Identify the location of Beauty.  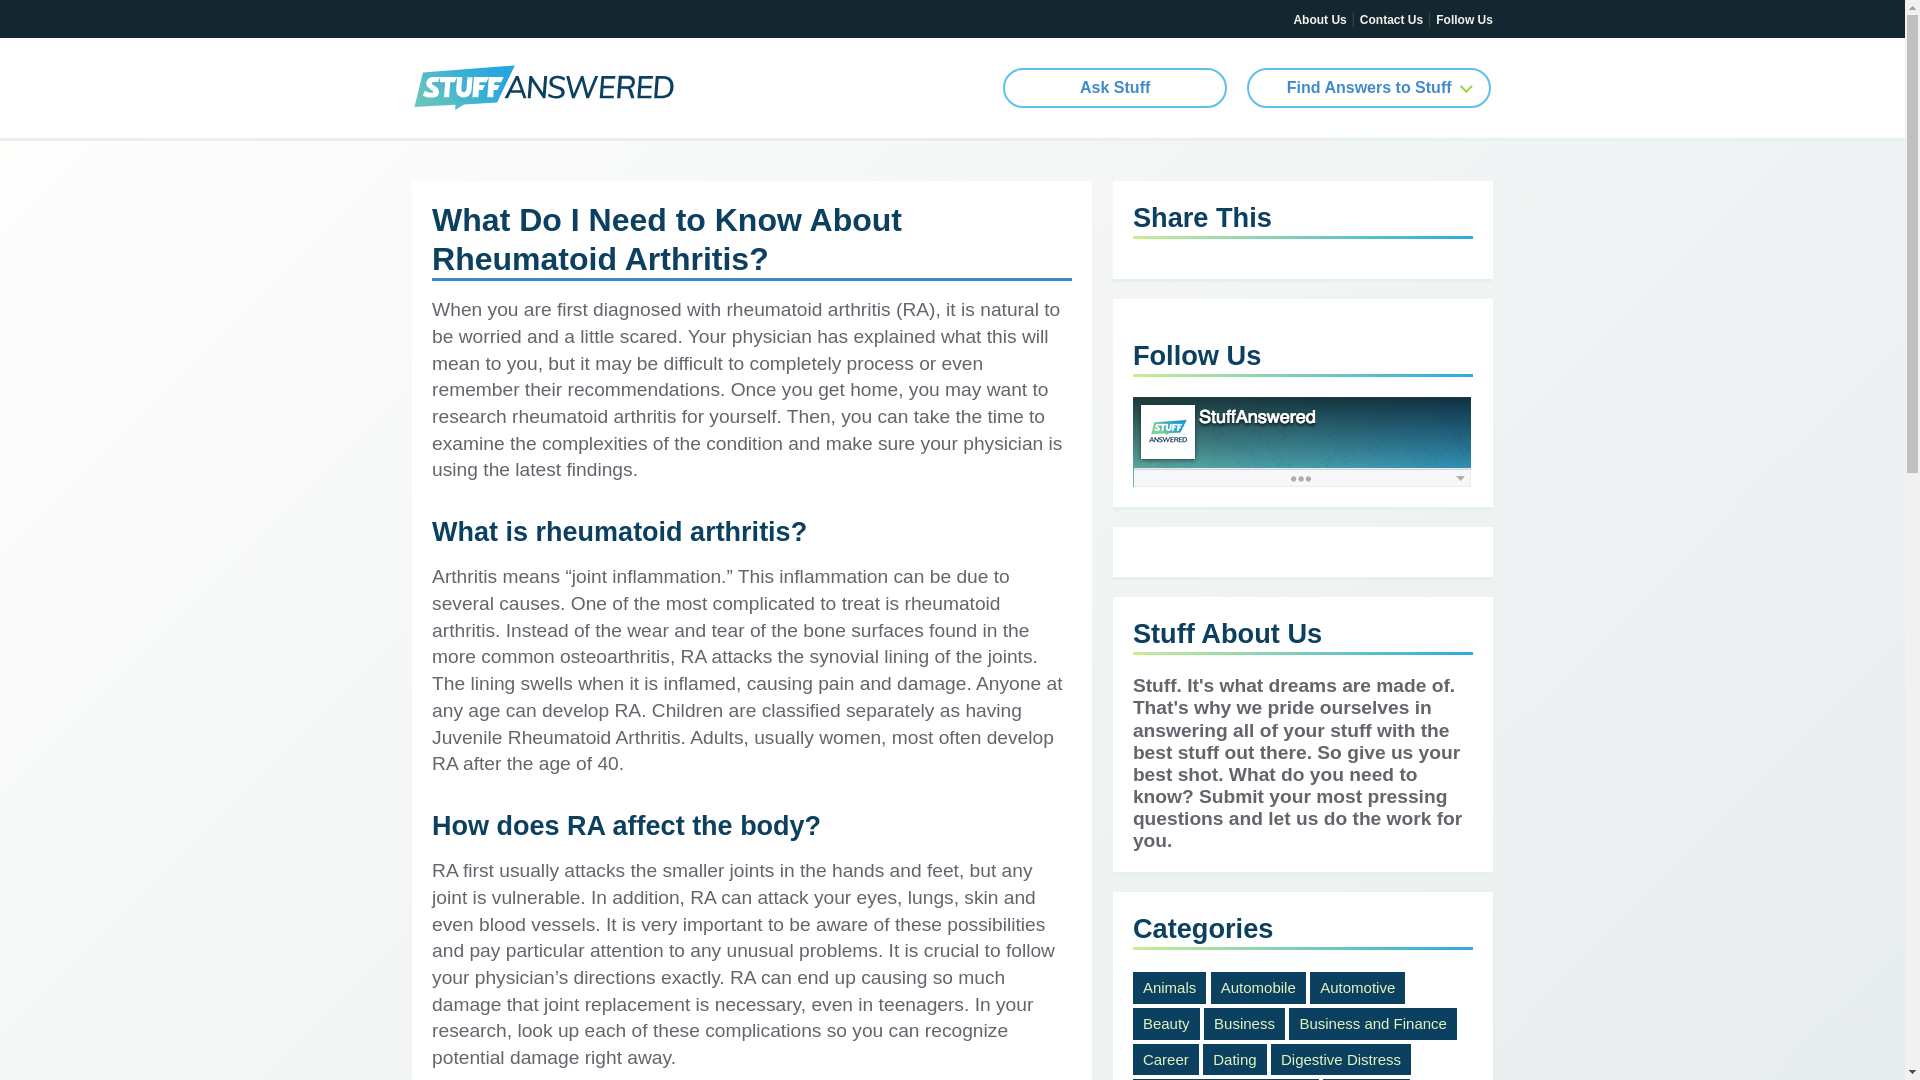
(1166, 1024).